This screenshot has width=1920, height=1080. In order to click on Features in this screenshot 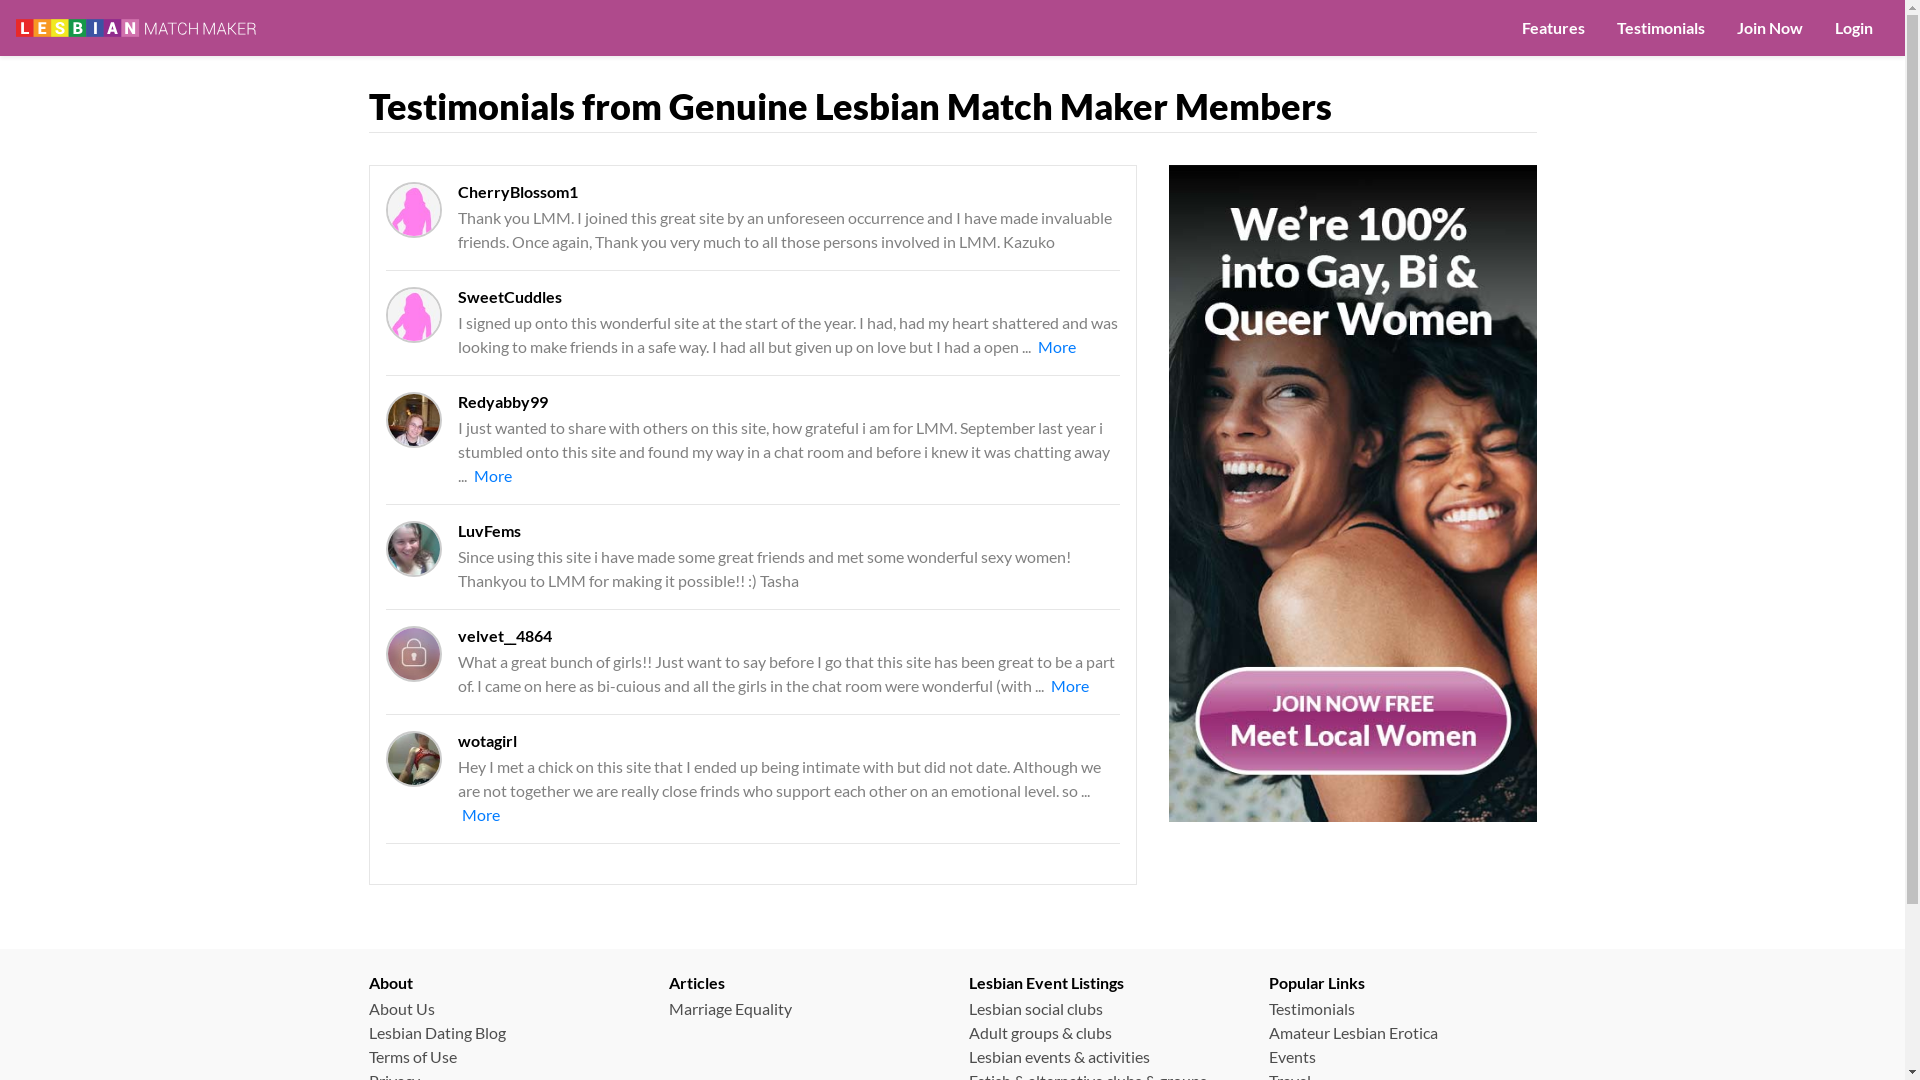, I will do `click(1554, 28)`.